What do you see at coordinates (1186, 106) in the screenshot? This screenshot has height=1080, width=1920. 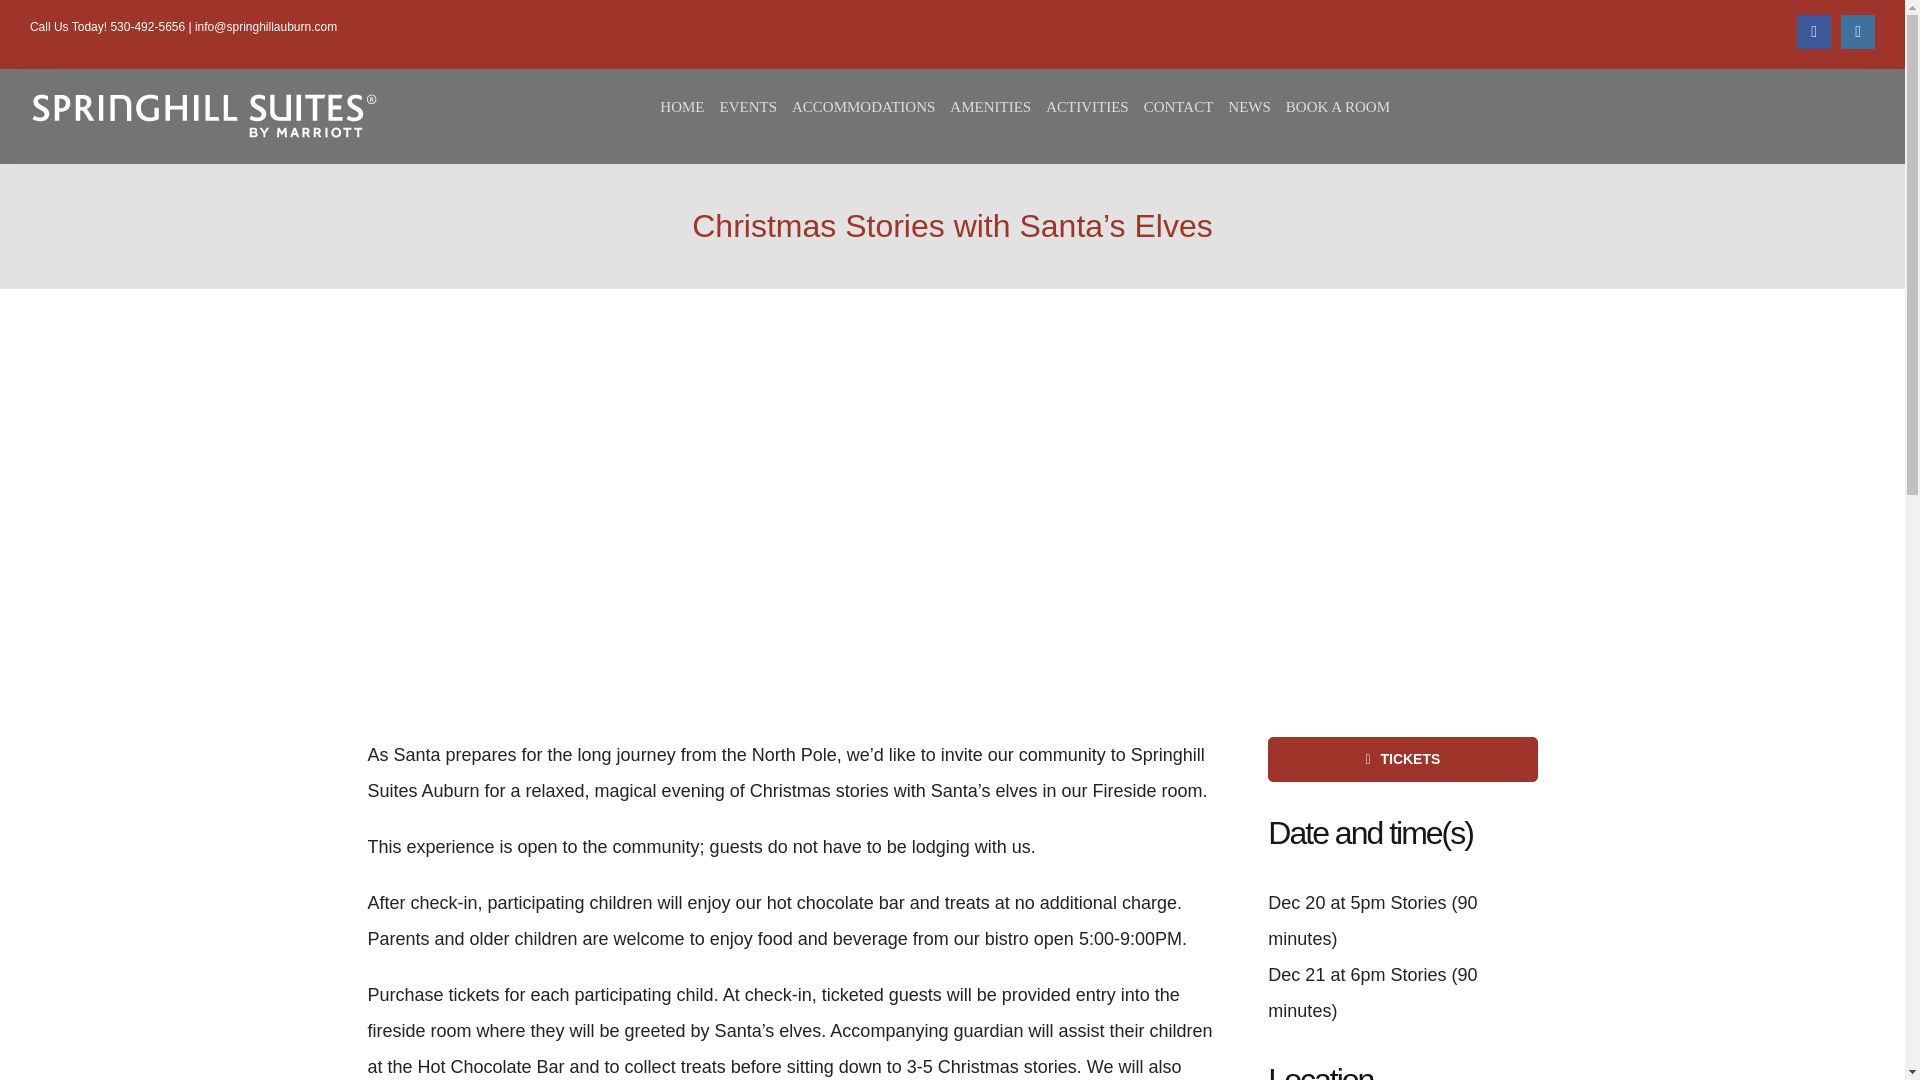 I see `contact` at bounding box center [1186, 106].